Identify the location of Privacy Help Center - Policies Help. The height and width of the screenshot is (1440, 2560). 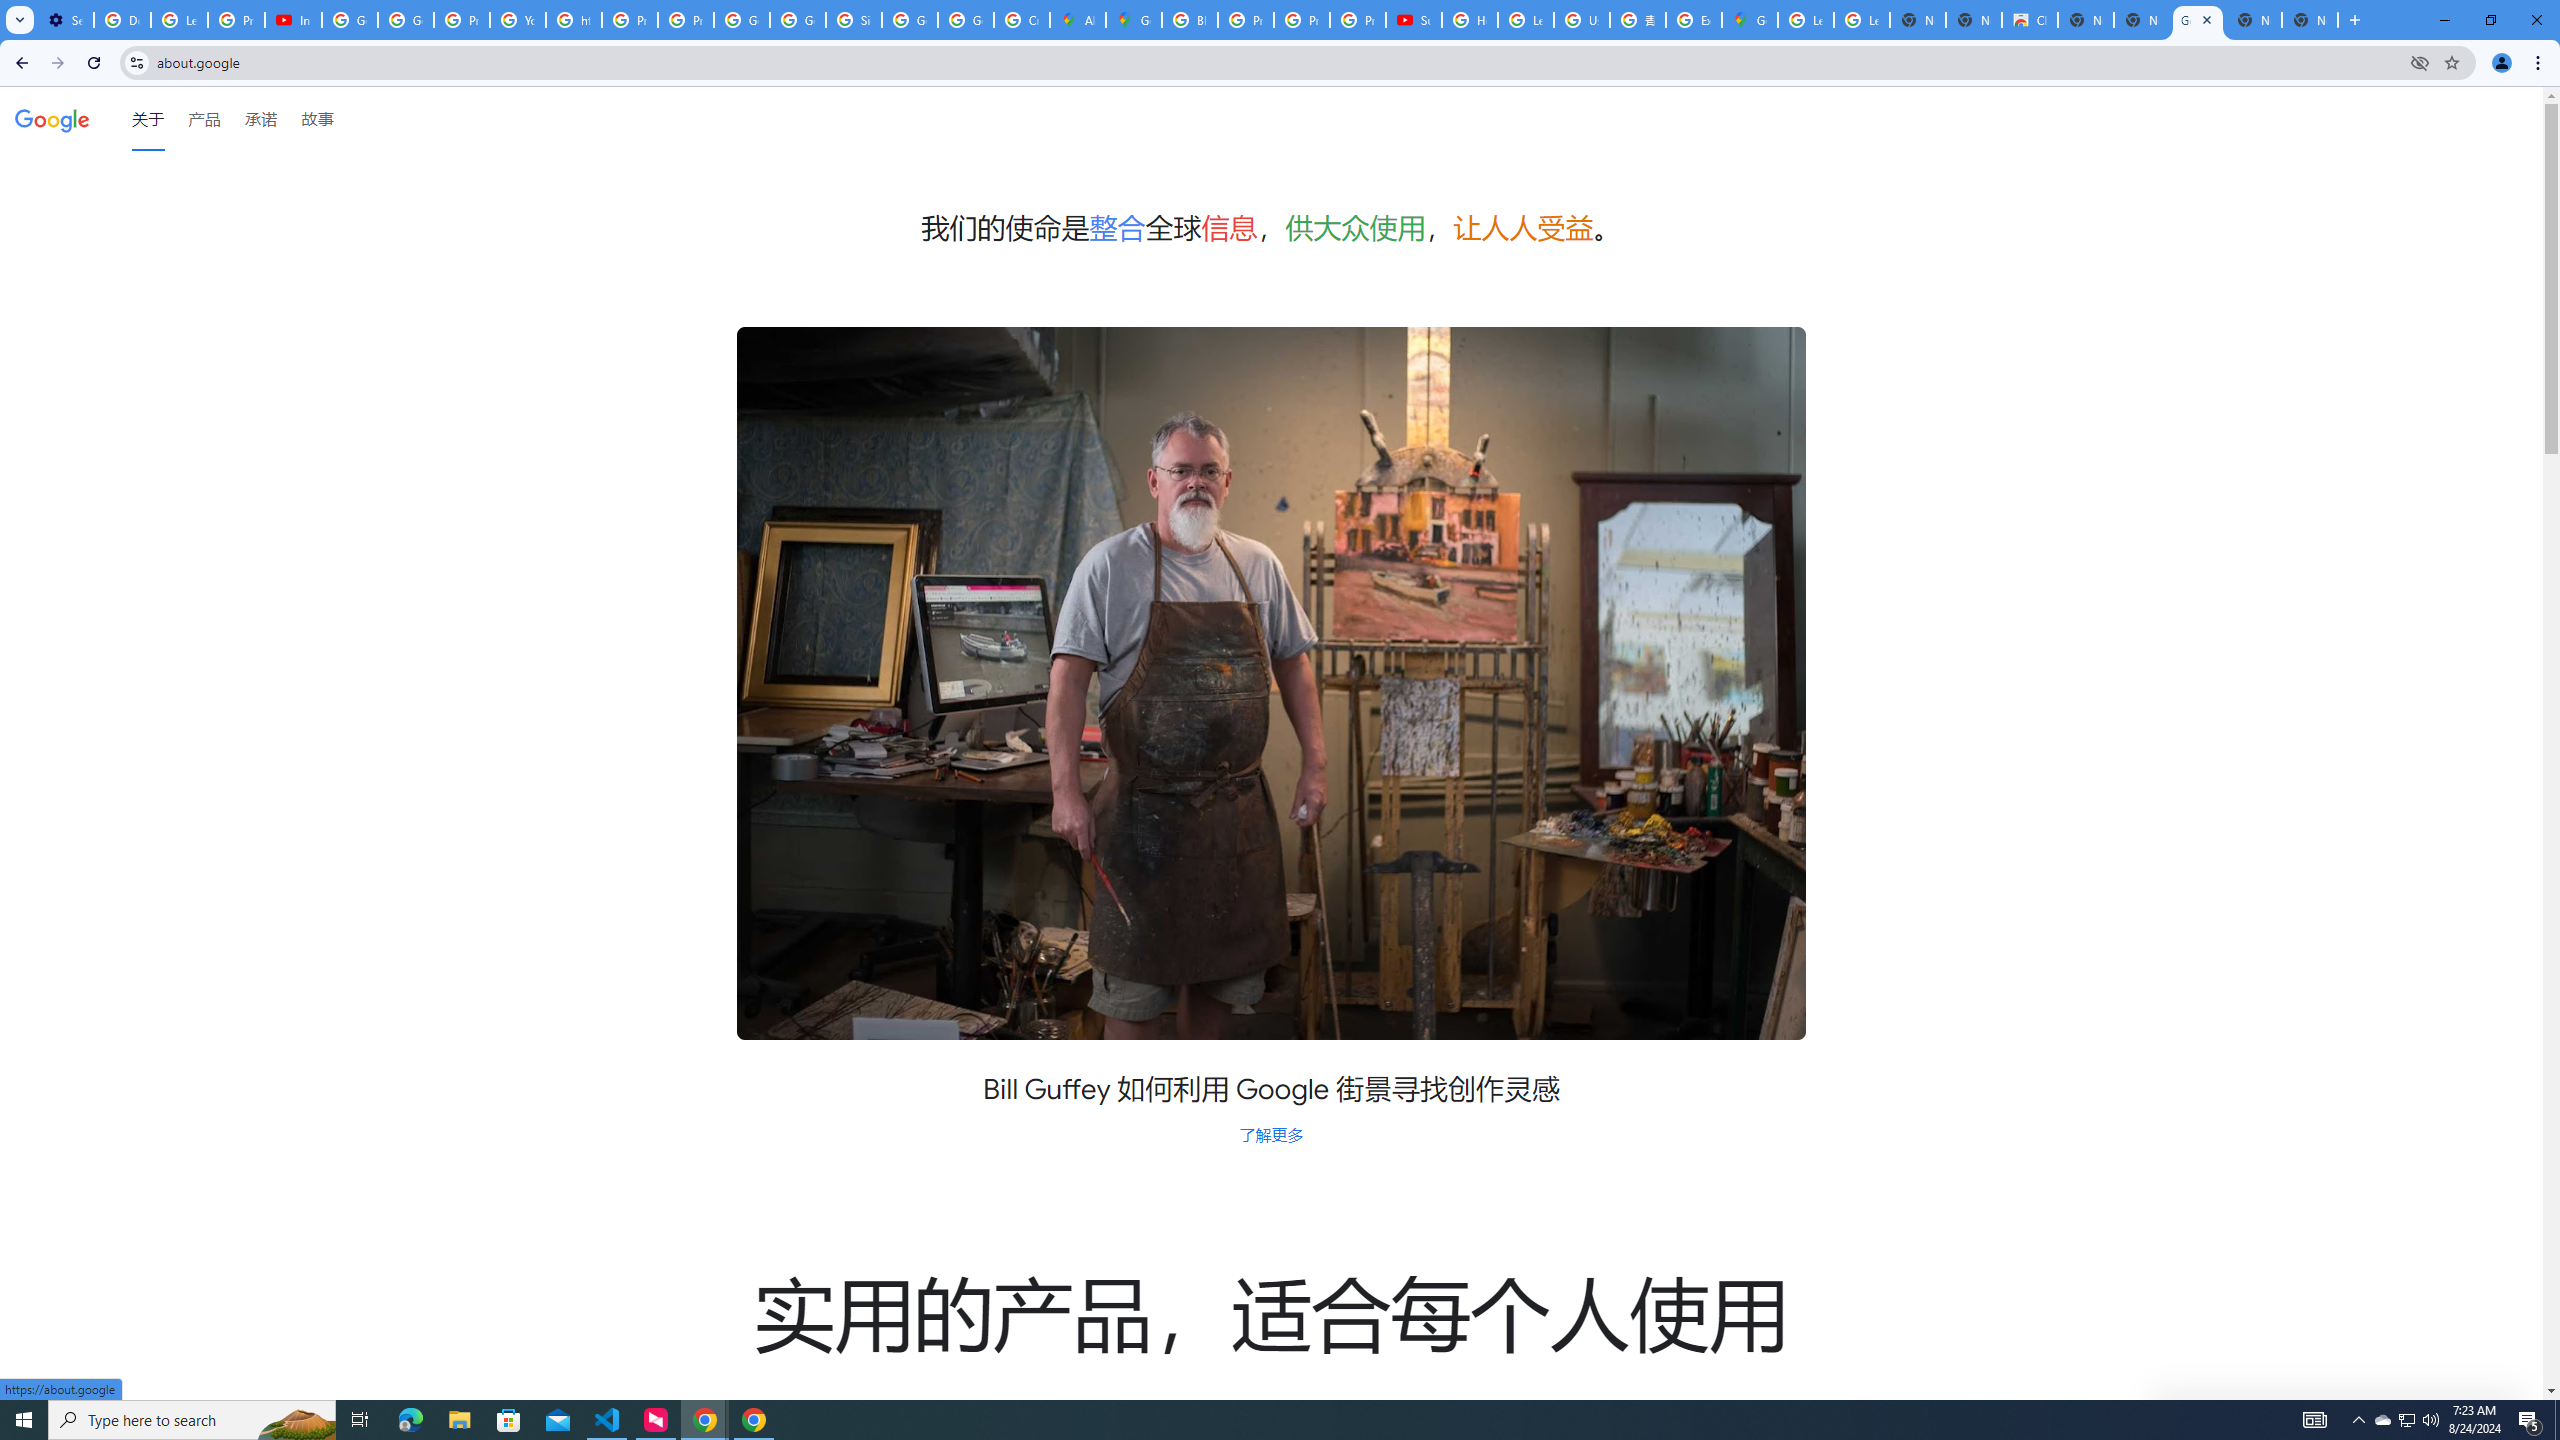
(630, 20).